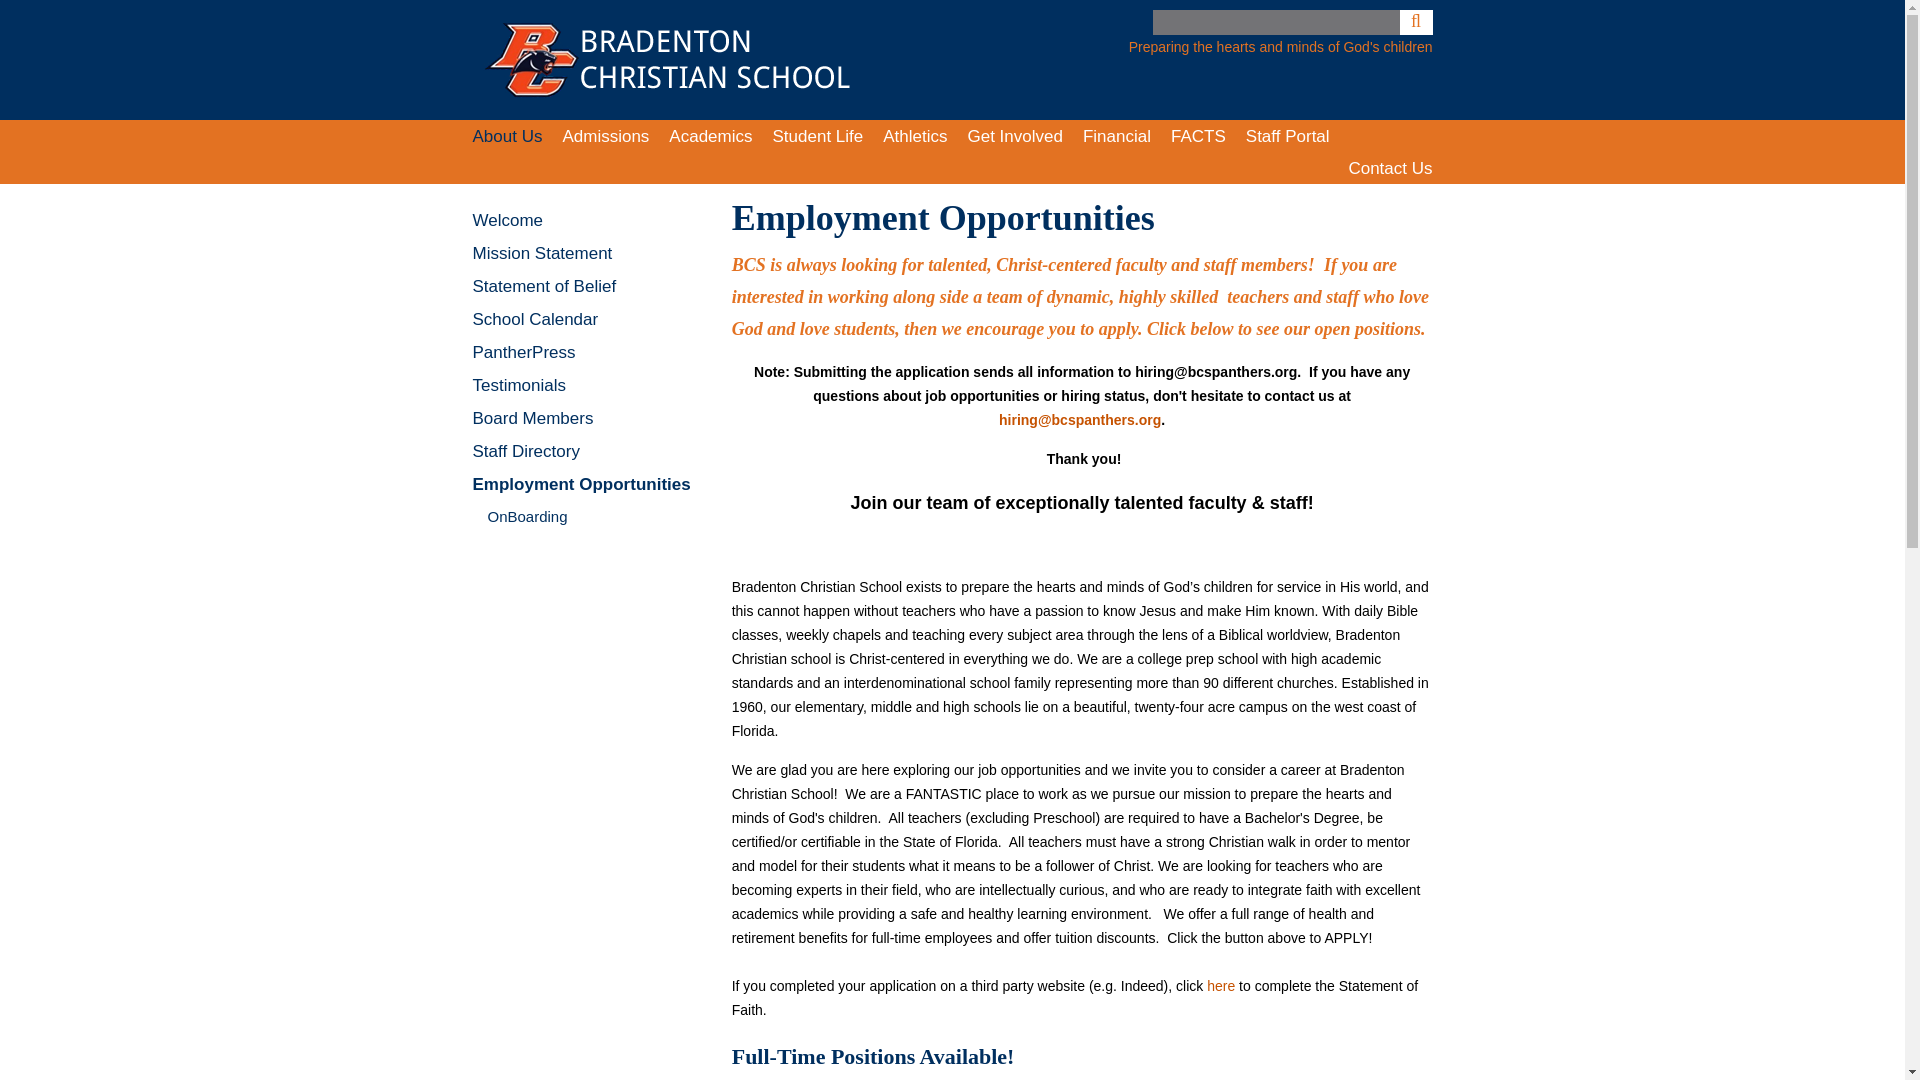 The image size is (1920, 1080). Describe the element at coordinates (710, 136) in the screenshot. I see `Academics` at that location.